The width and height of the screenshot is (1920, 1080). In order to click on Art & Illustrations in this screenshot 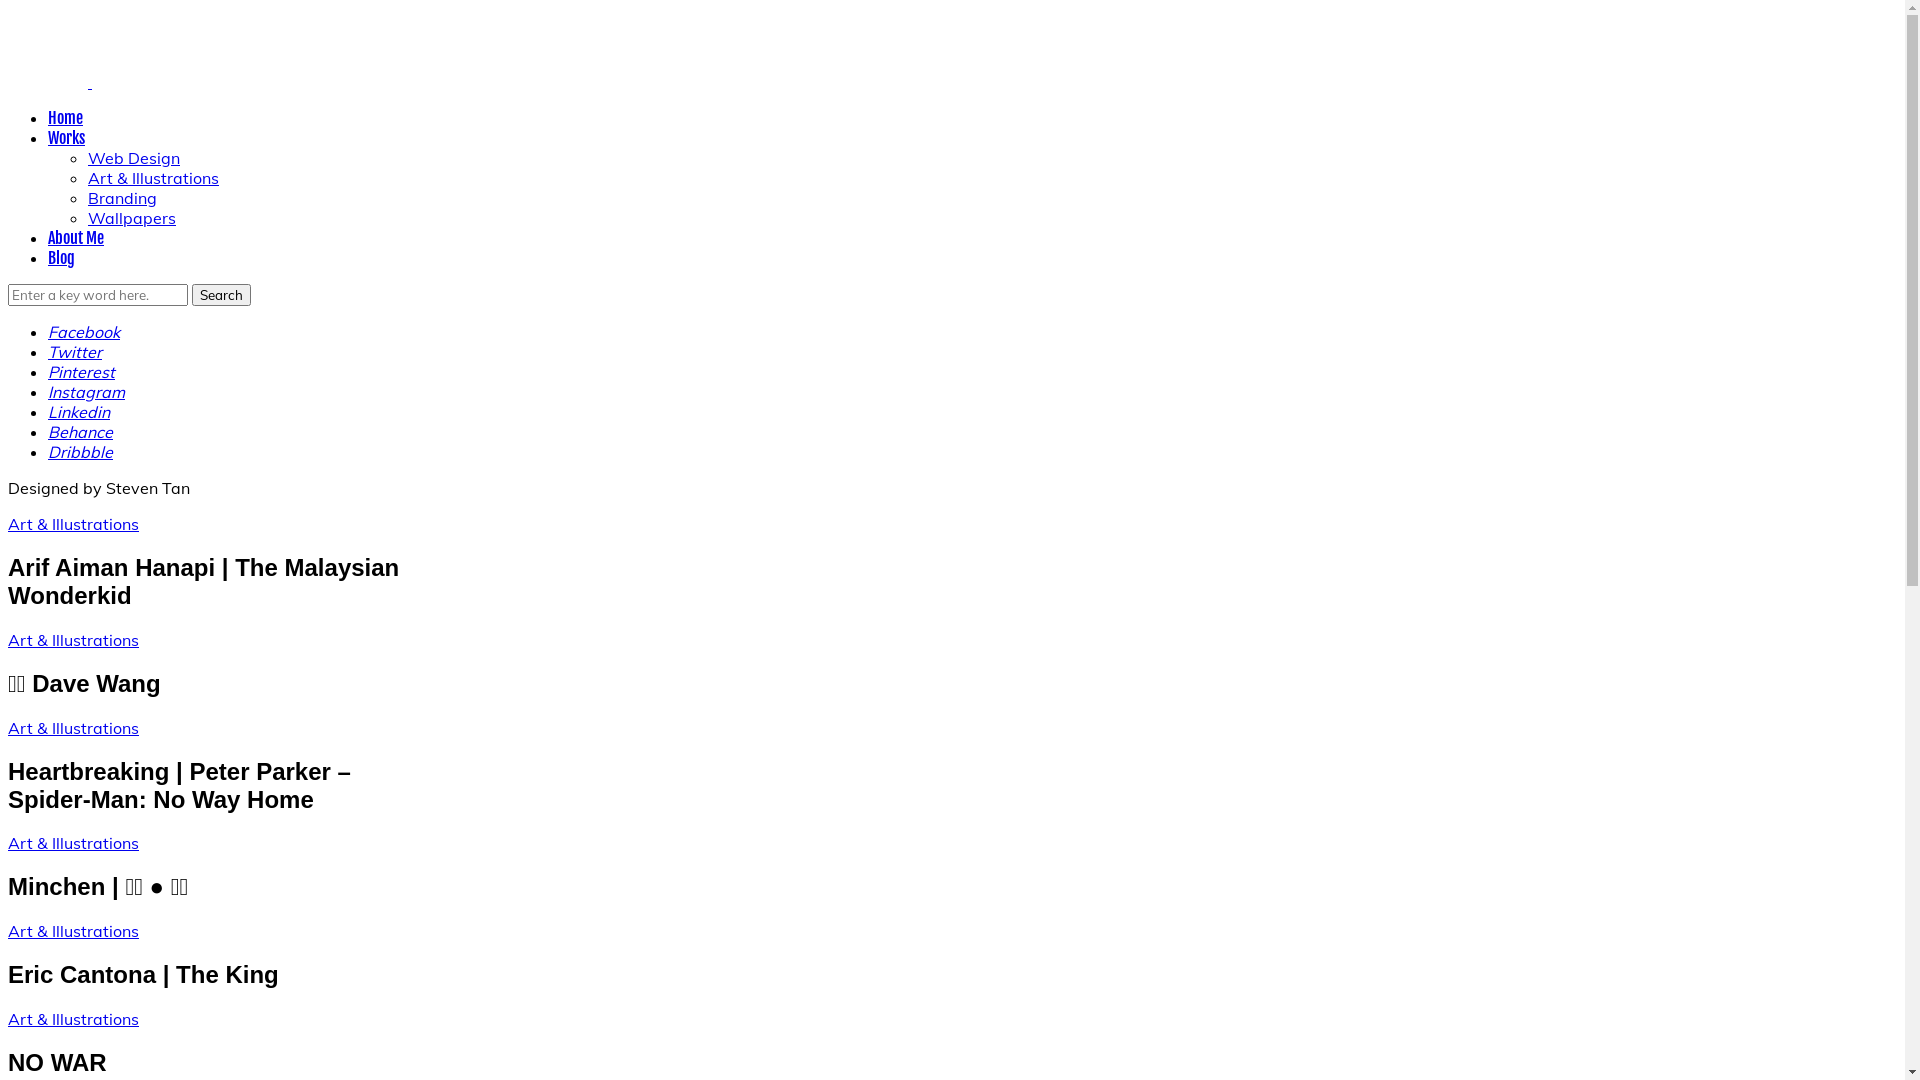, I will do `click(74, 931)`.